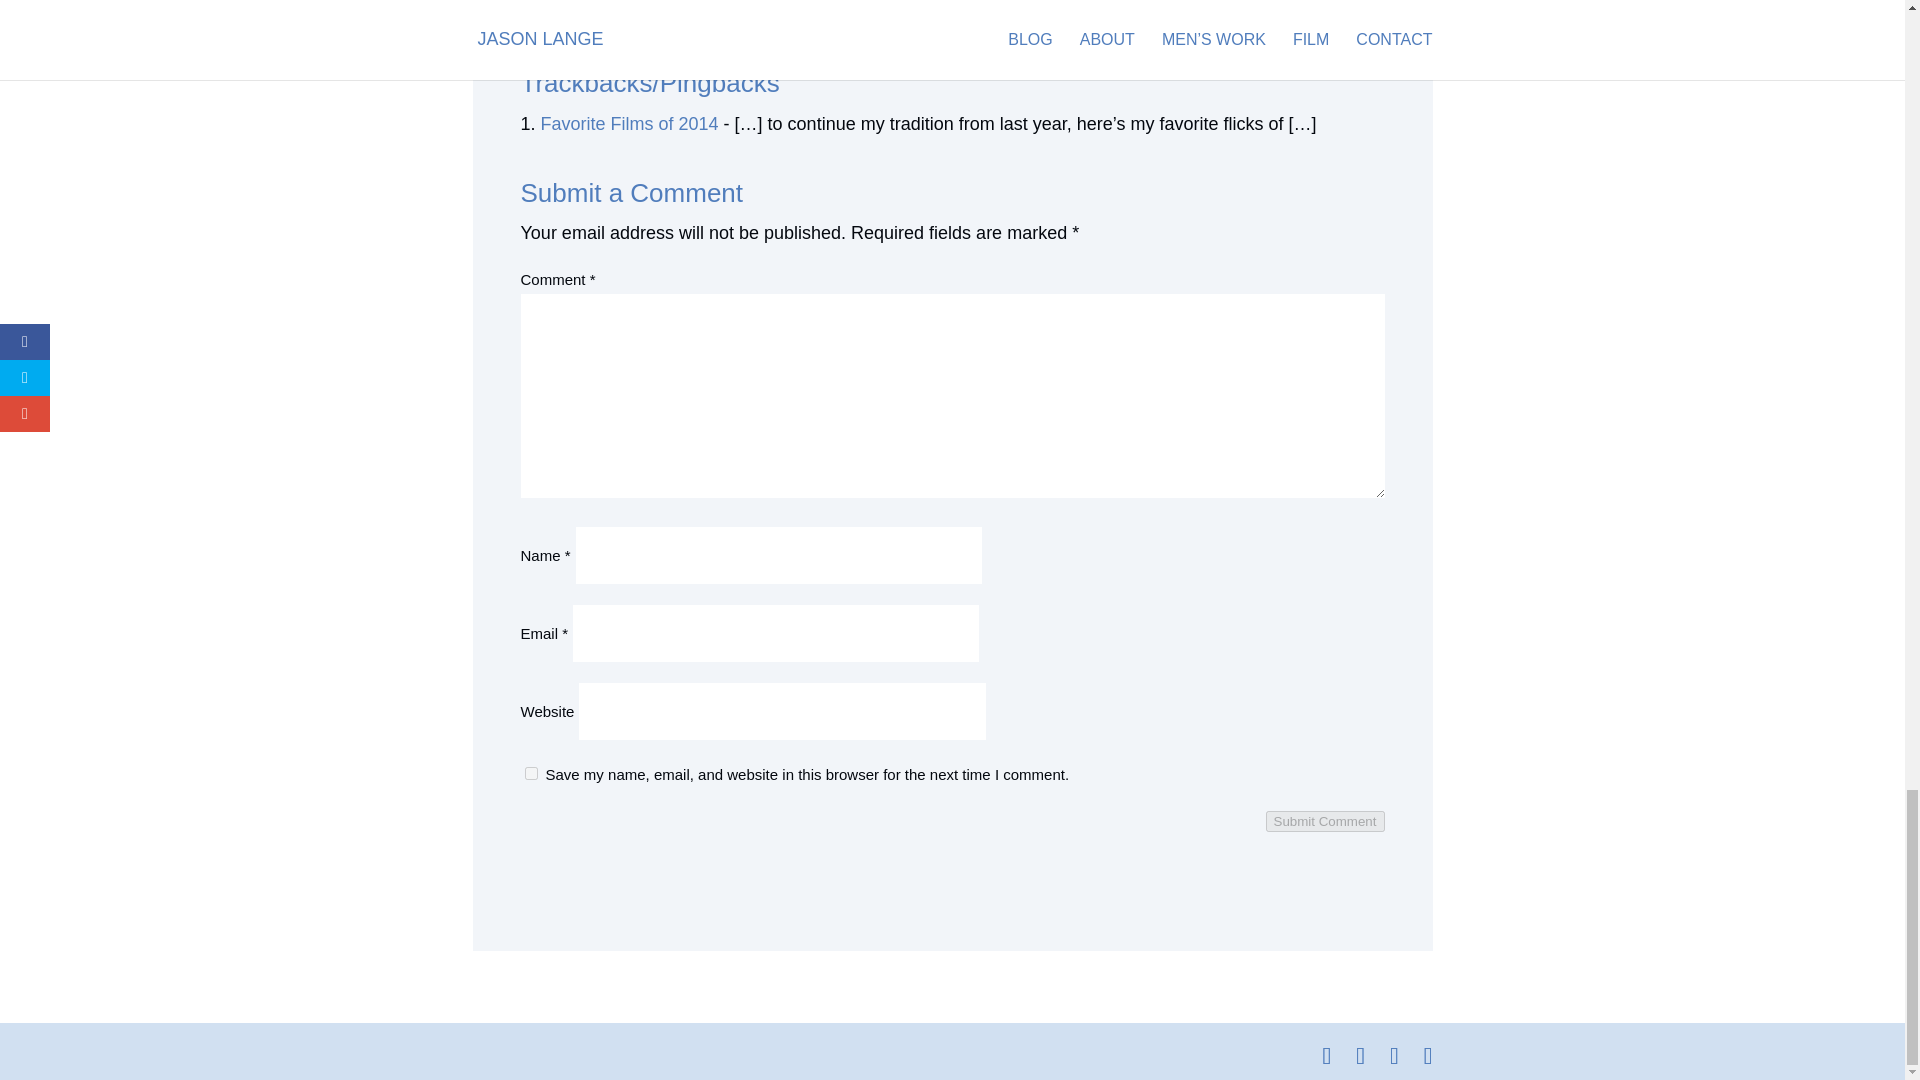  I want to click on Favorite Films of 2014, so click(630, 124).